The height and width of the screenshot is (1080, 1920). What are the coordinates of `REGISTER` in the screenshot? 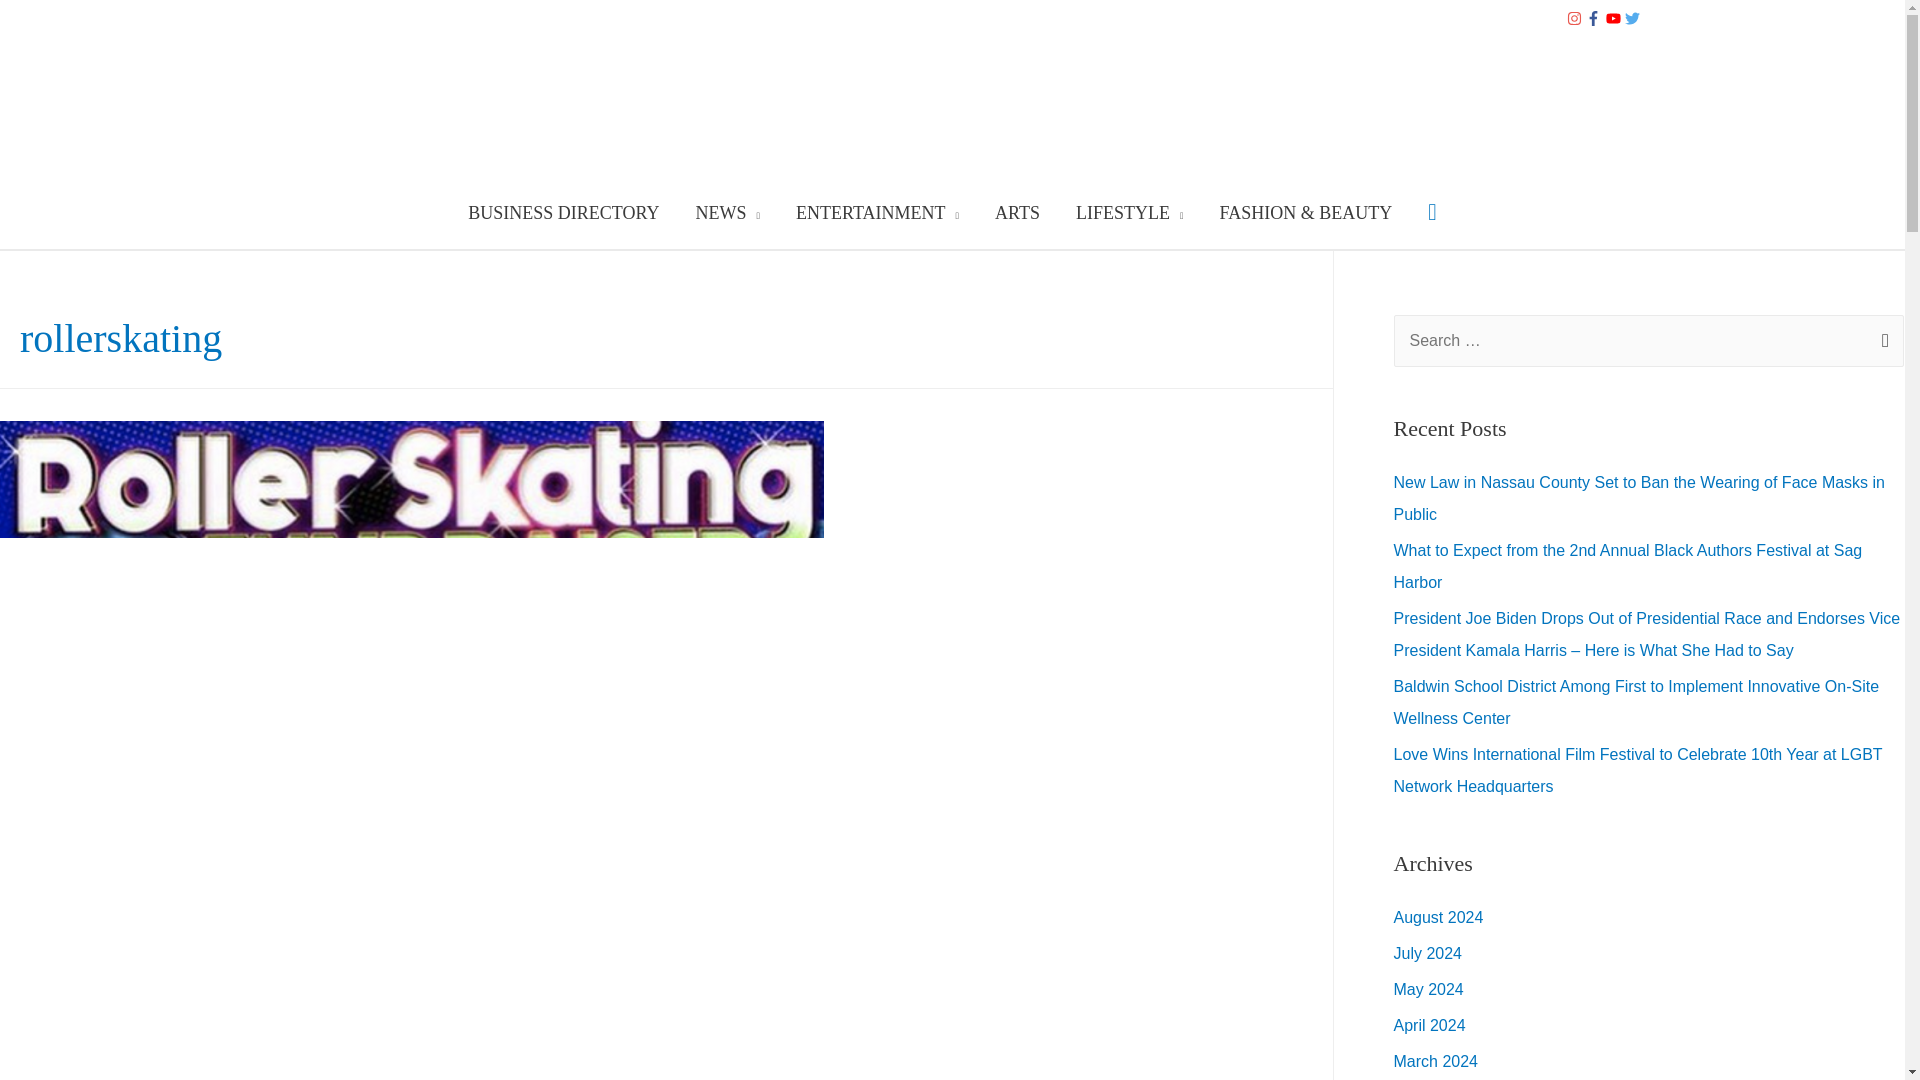 It's located at (902, 20).